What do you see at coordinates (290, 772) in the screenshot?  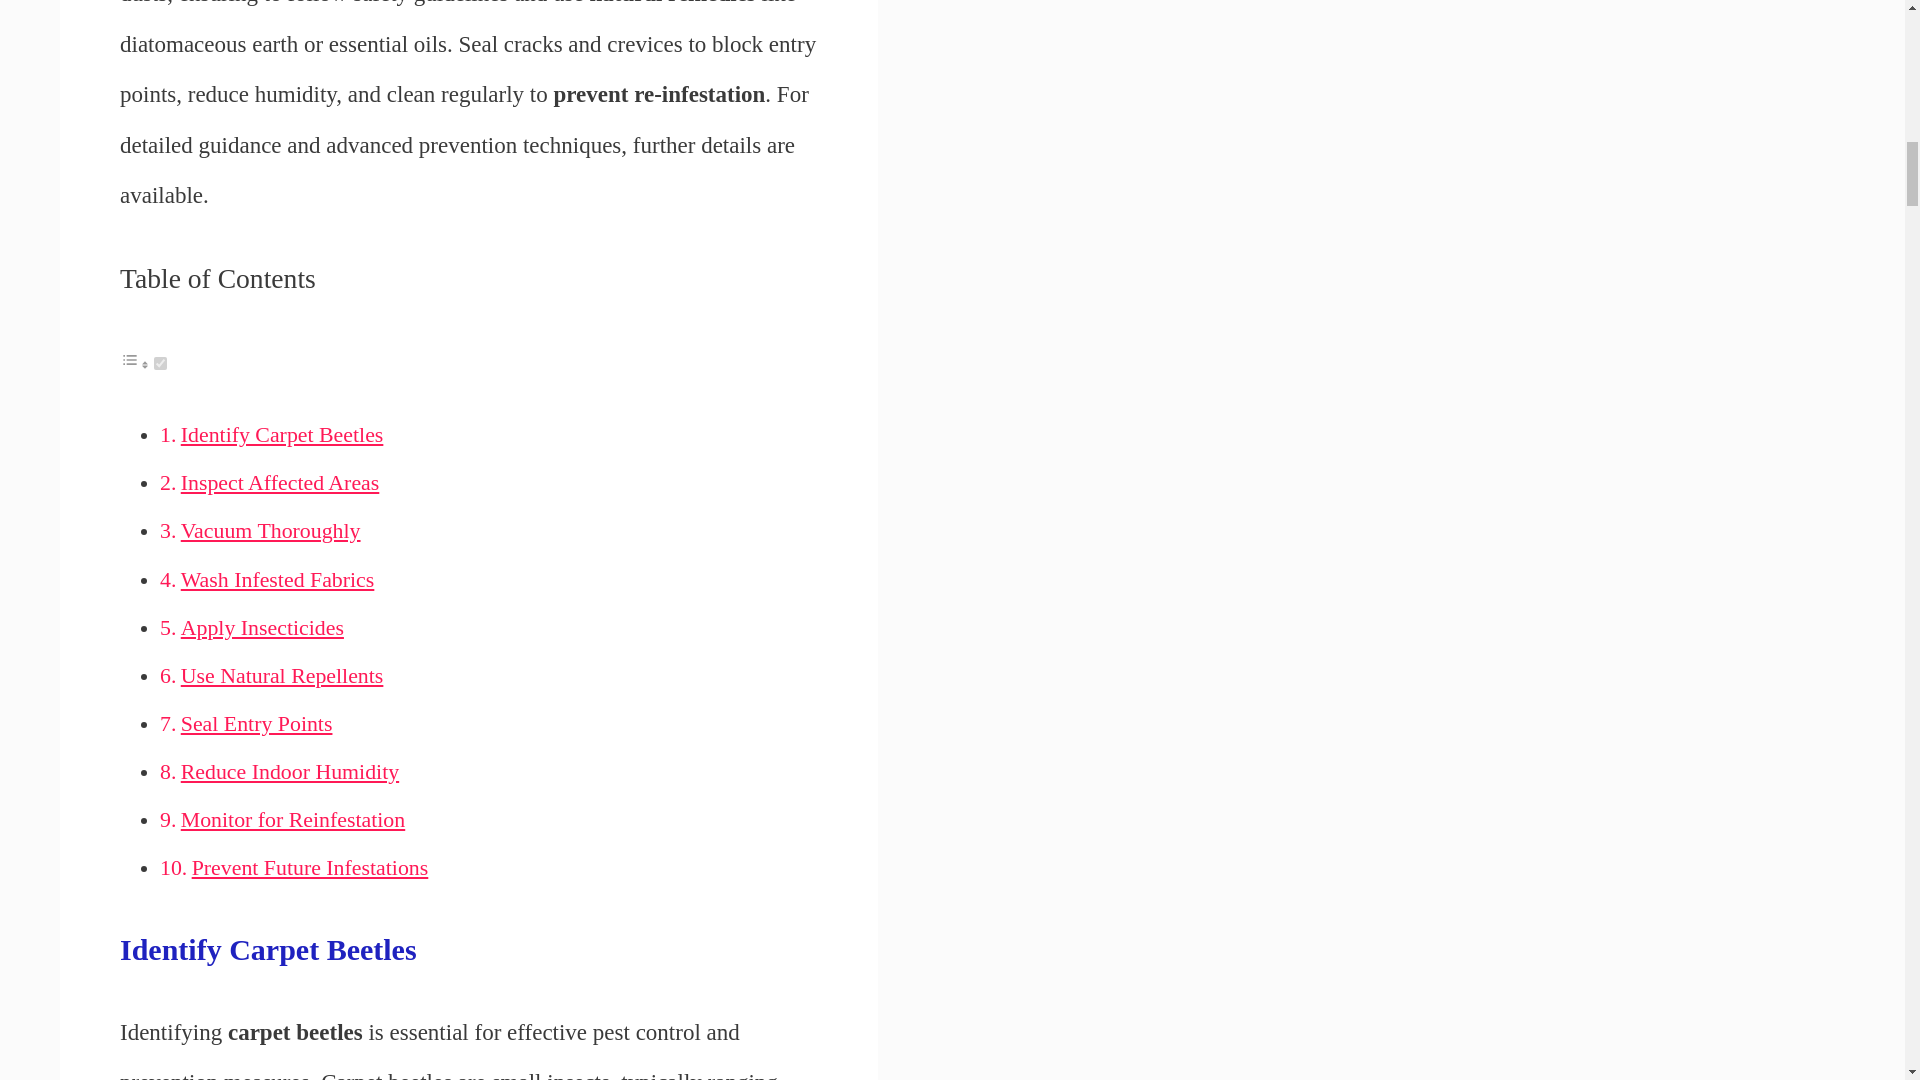 I see `Reduce Indoor Humidity` at bounding box center [290, 772].